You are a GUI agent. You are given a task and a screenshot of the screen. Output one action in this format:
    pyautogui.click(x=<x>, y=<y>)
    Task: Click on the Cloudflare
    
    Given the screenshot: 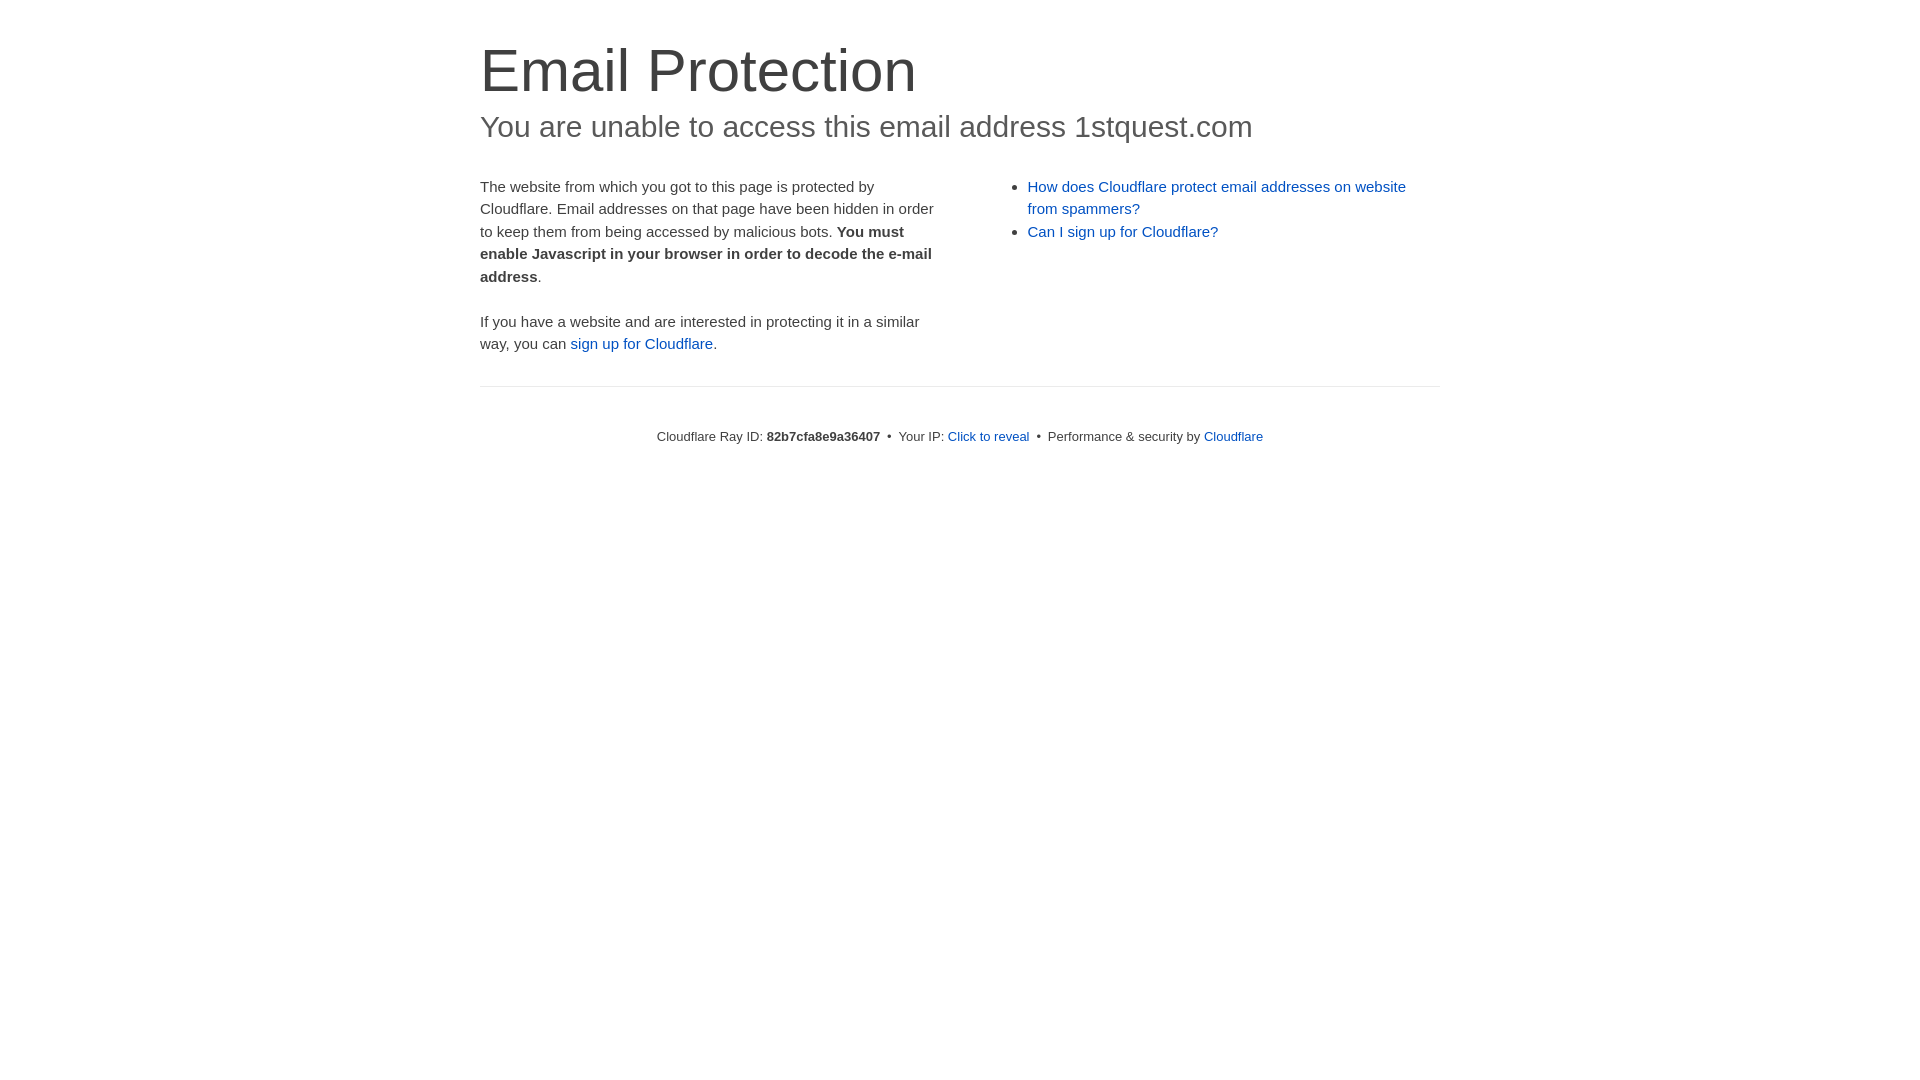 What is the action you would take?
    pyautogui.click(x=1234, y=436)
    